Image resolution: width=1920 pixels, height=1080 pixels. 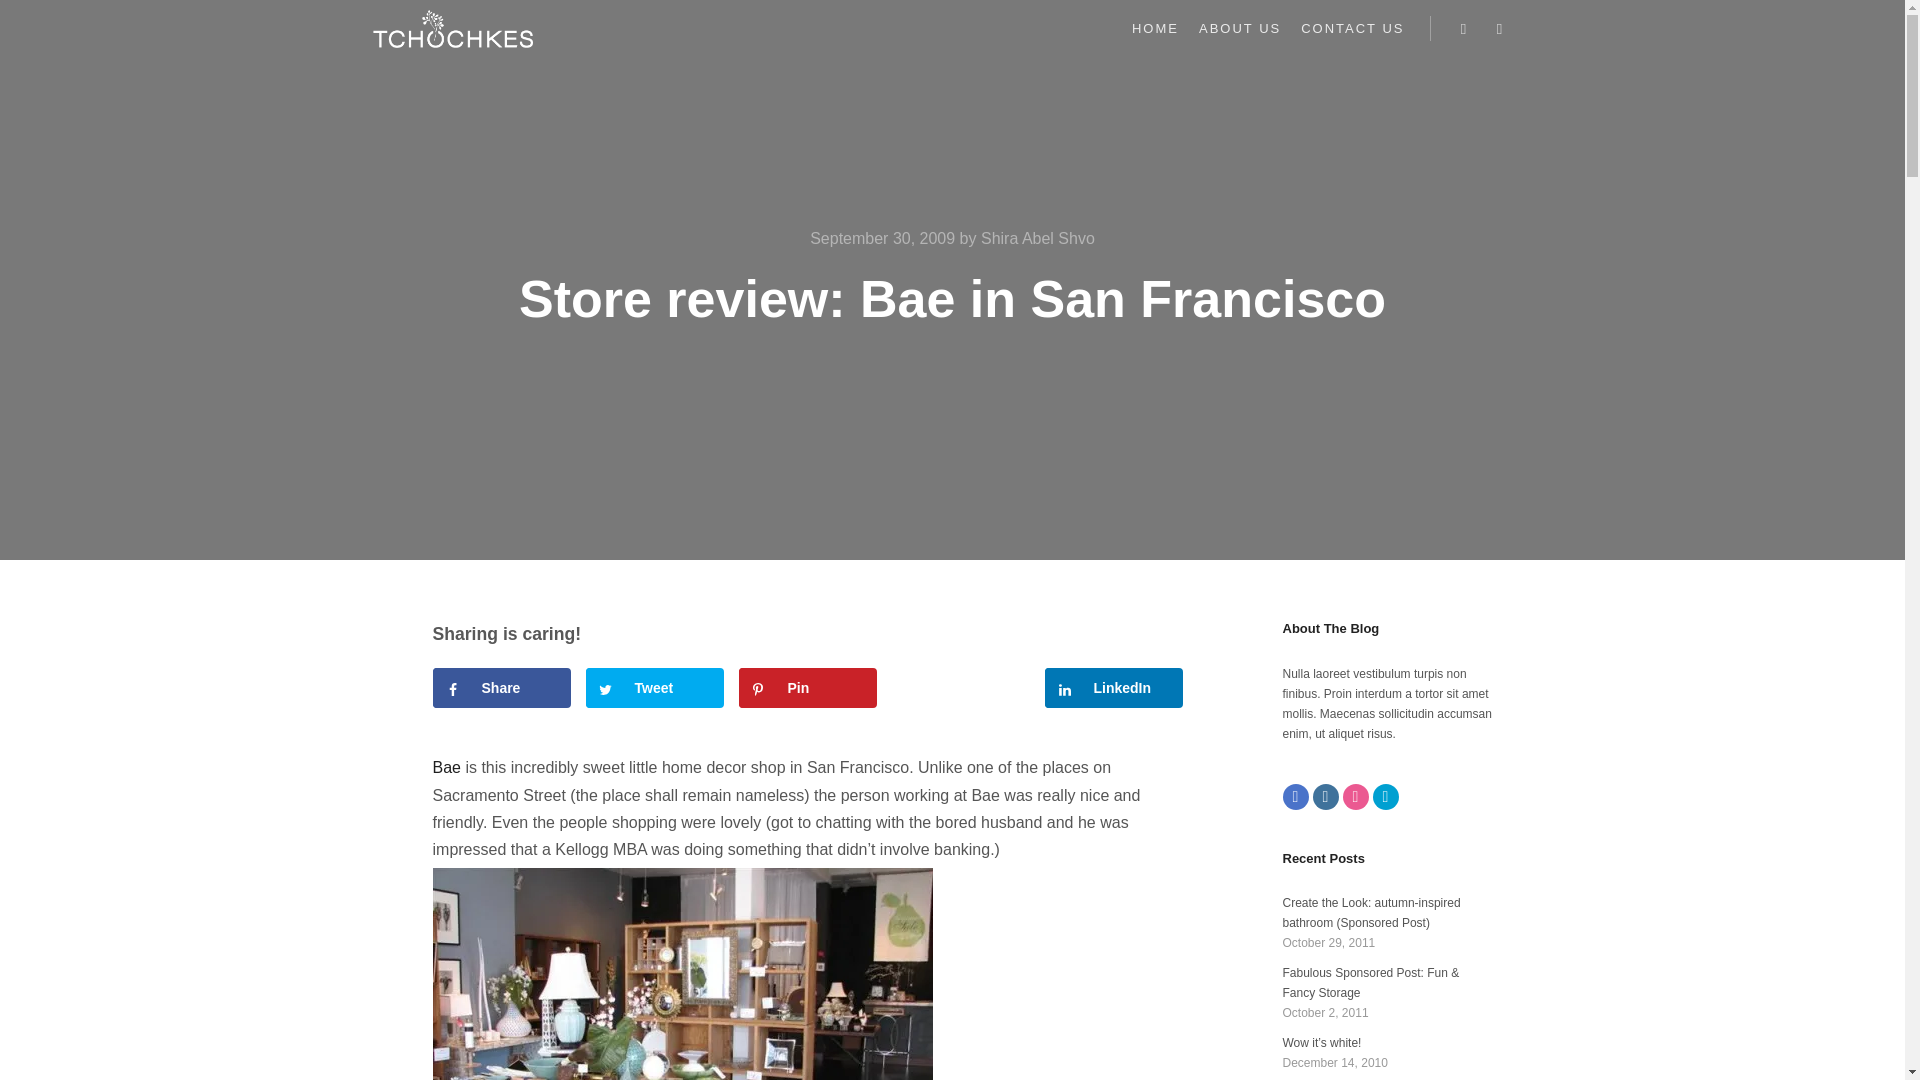 I want to click on Search, so click(x=1464, y=29).